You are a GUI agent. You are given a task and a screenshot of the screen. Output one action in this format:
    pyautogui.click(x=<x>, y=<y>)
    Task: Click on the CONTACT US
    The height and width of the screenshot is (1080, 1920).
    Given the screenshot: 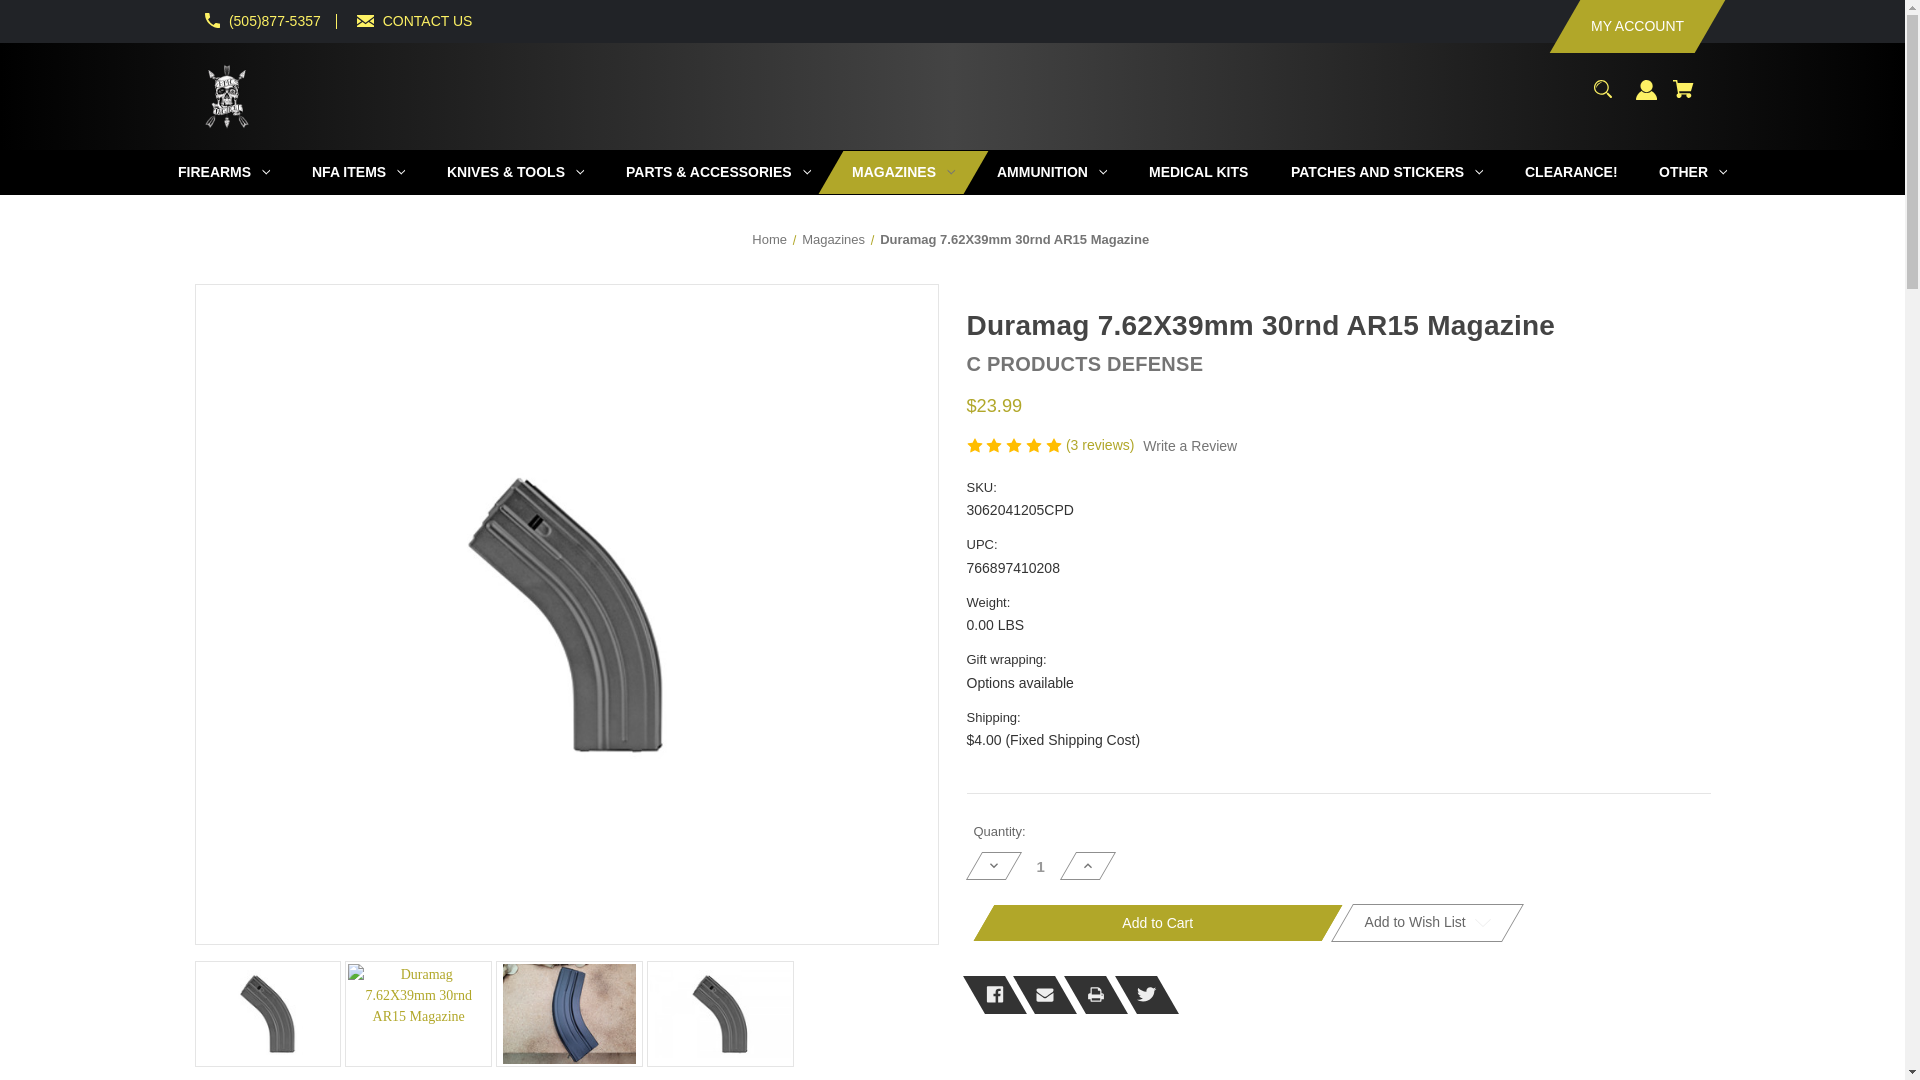 What is the action you would take?
    pyautogui.click(x=427, y=20)
    